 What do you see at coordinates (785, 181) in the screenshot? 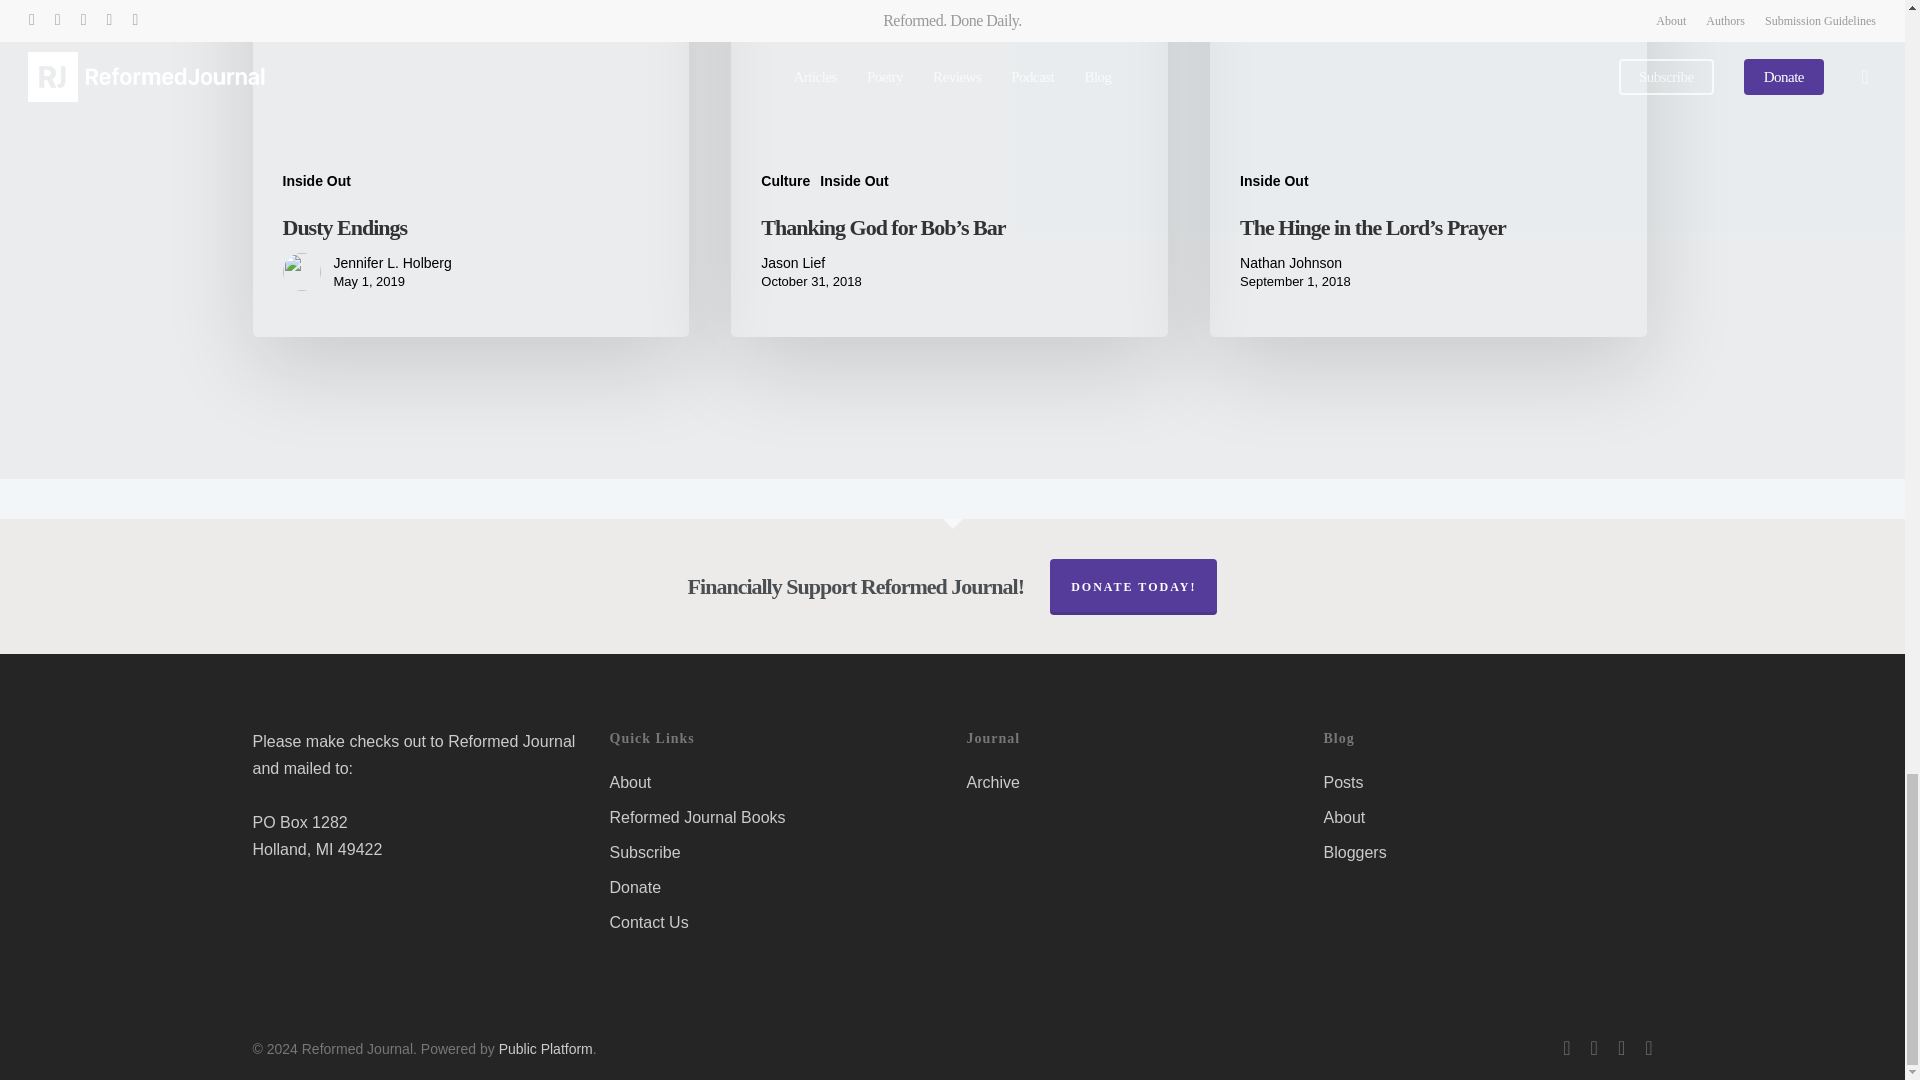
I see `Culture` at bounding box center [785, 181].